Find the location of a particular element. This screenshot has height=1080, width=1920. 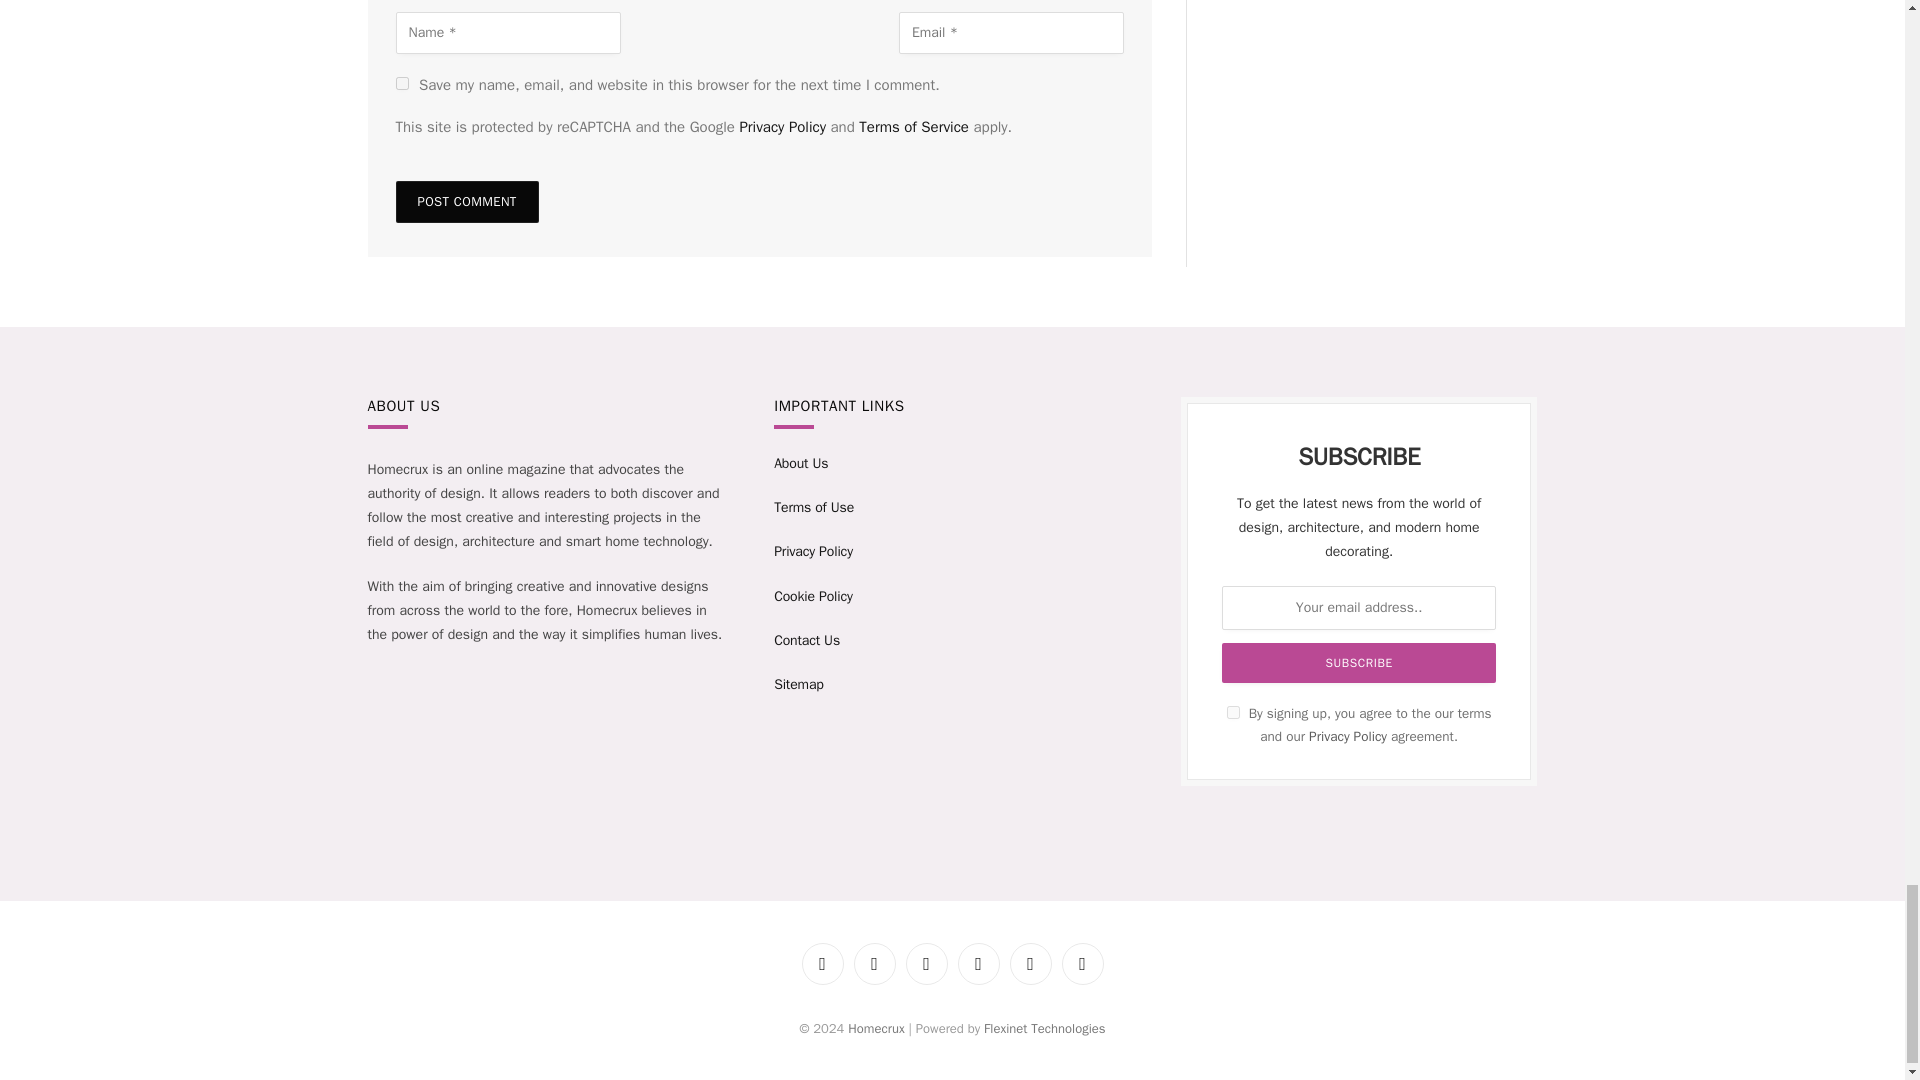

yes is located at coordinates (402, 82).